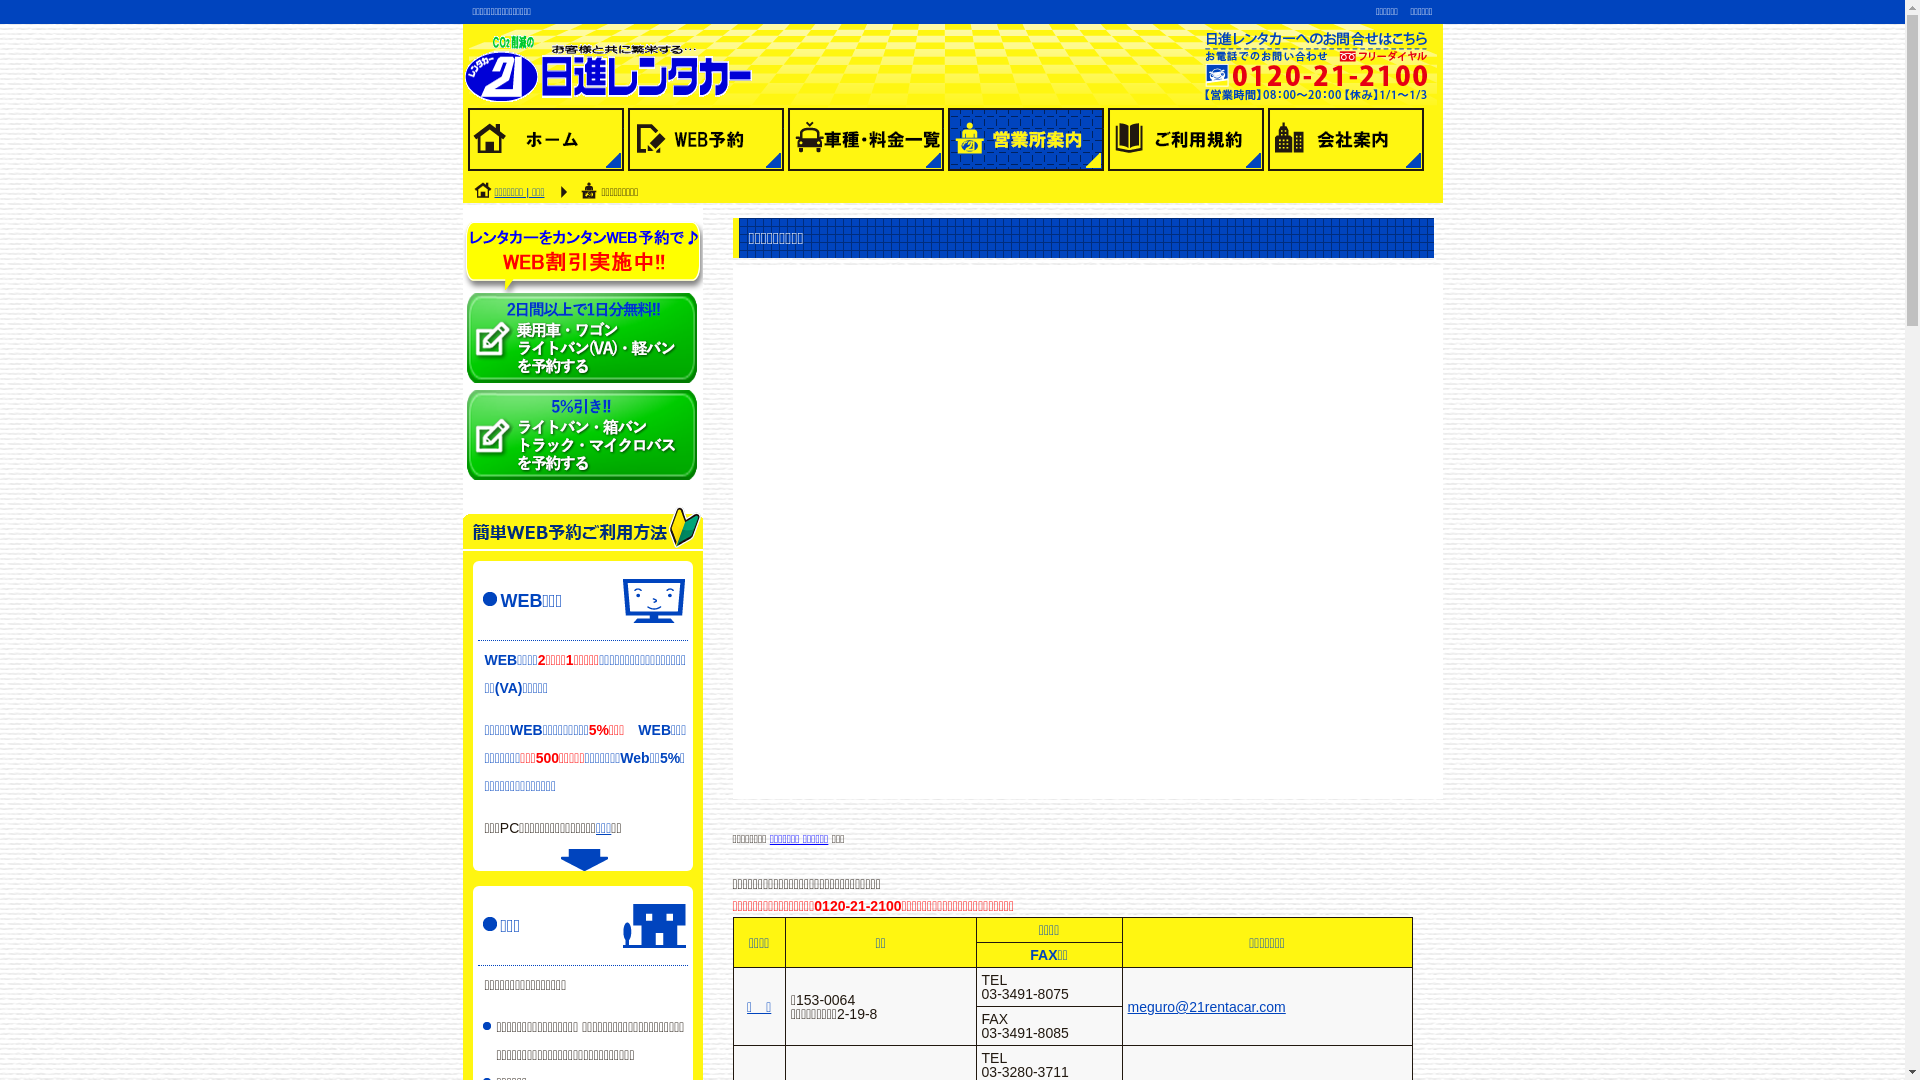 This screenshot has width=1920, height=1080. I want to click on meguro@21rentacar.com, so click(1207, 1007).